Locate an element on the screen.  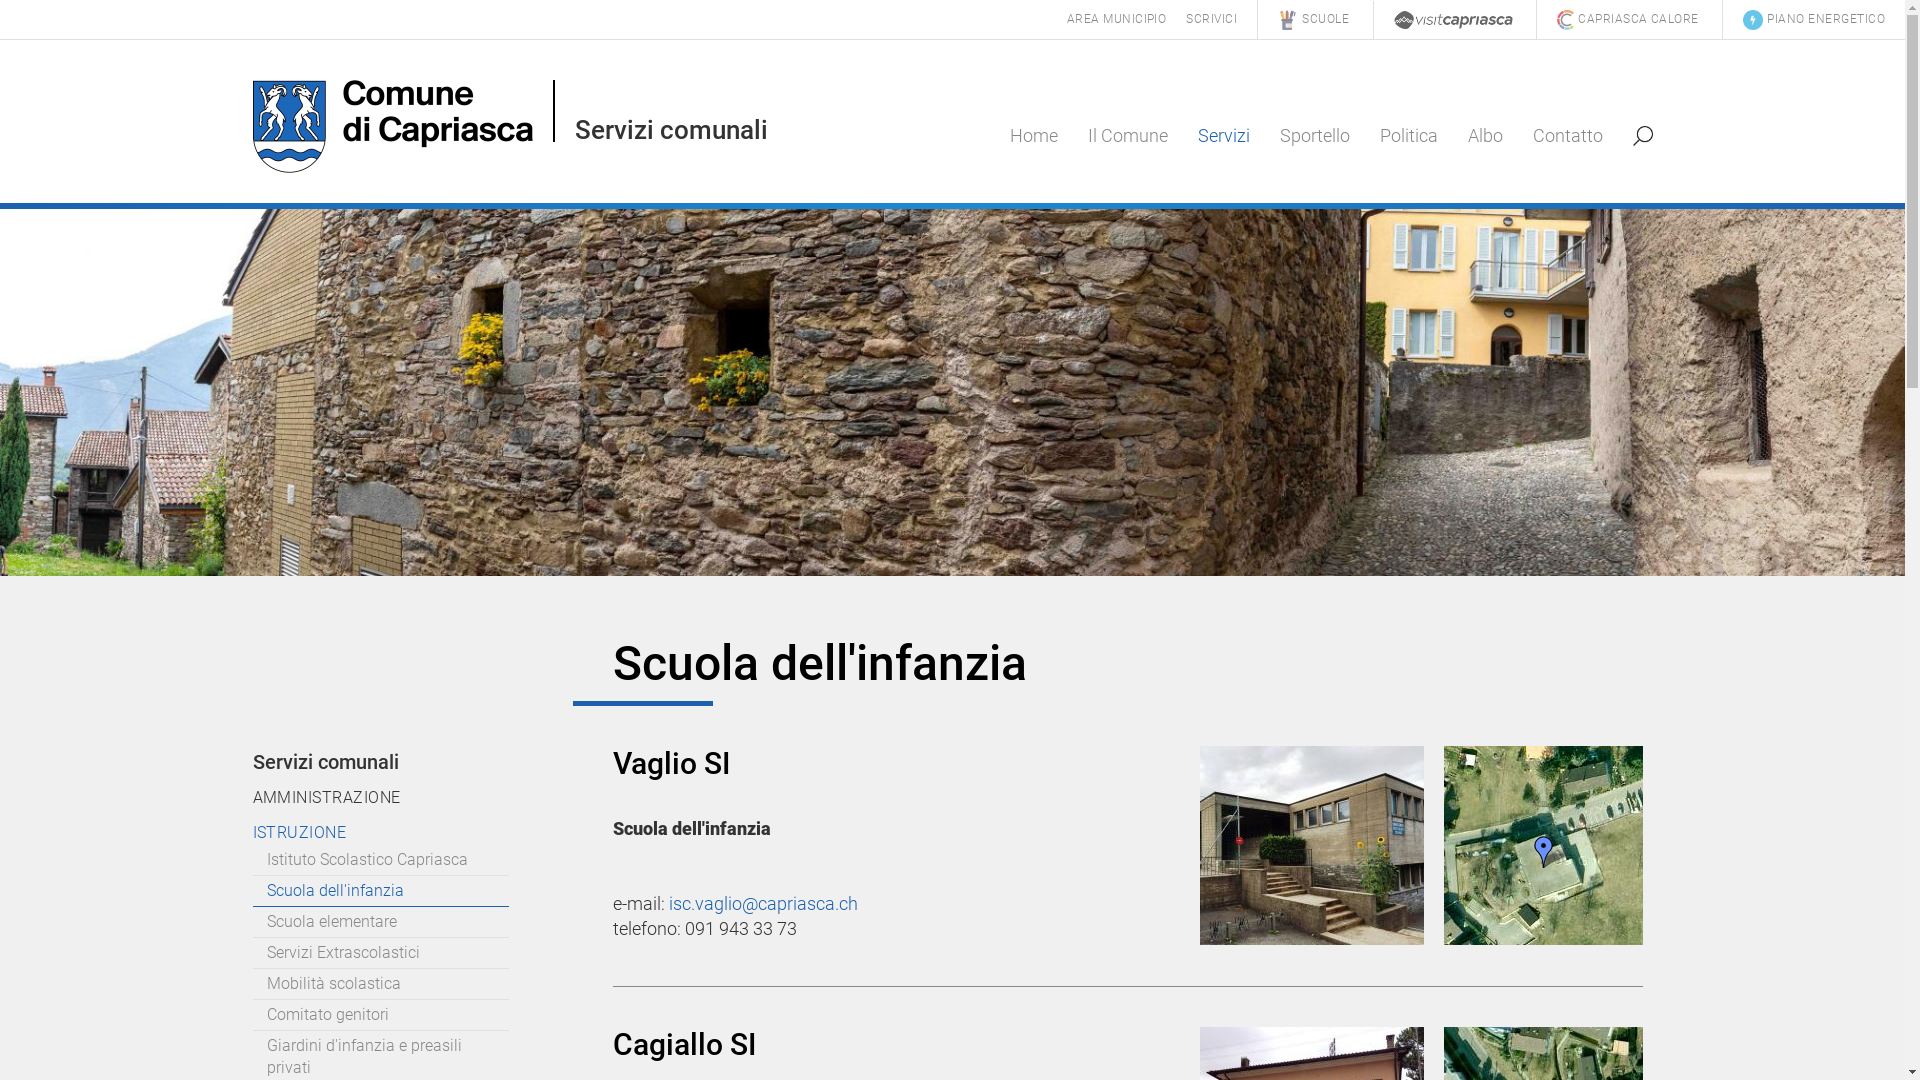
ISTRUZIONE is located at coordinates (412, 832).